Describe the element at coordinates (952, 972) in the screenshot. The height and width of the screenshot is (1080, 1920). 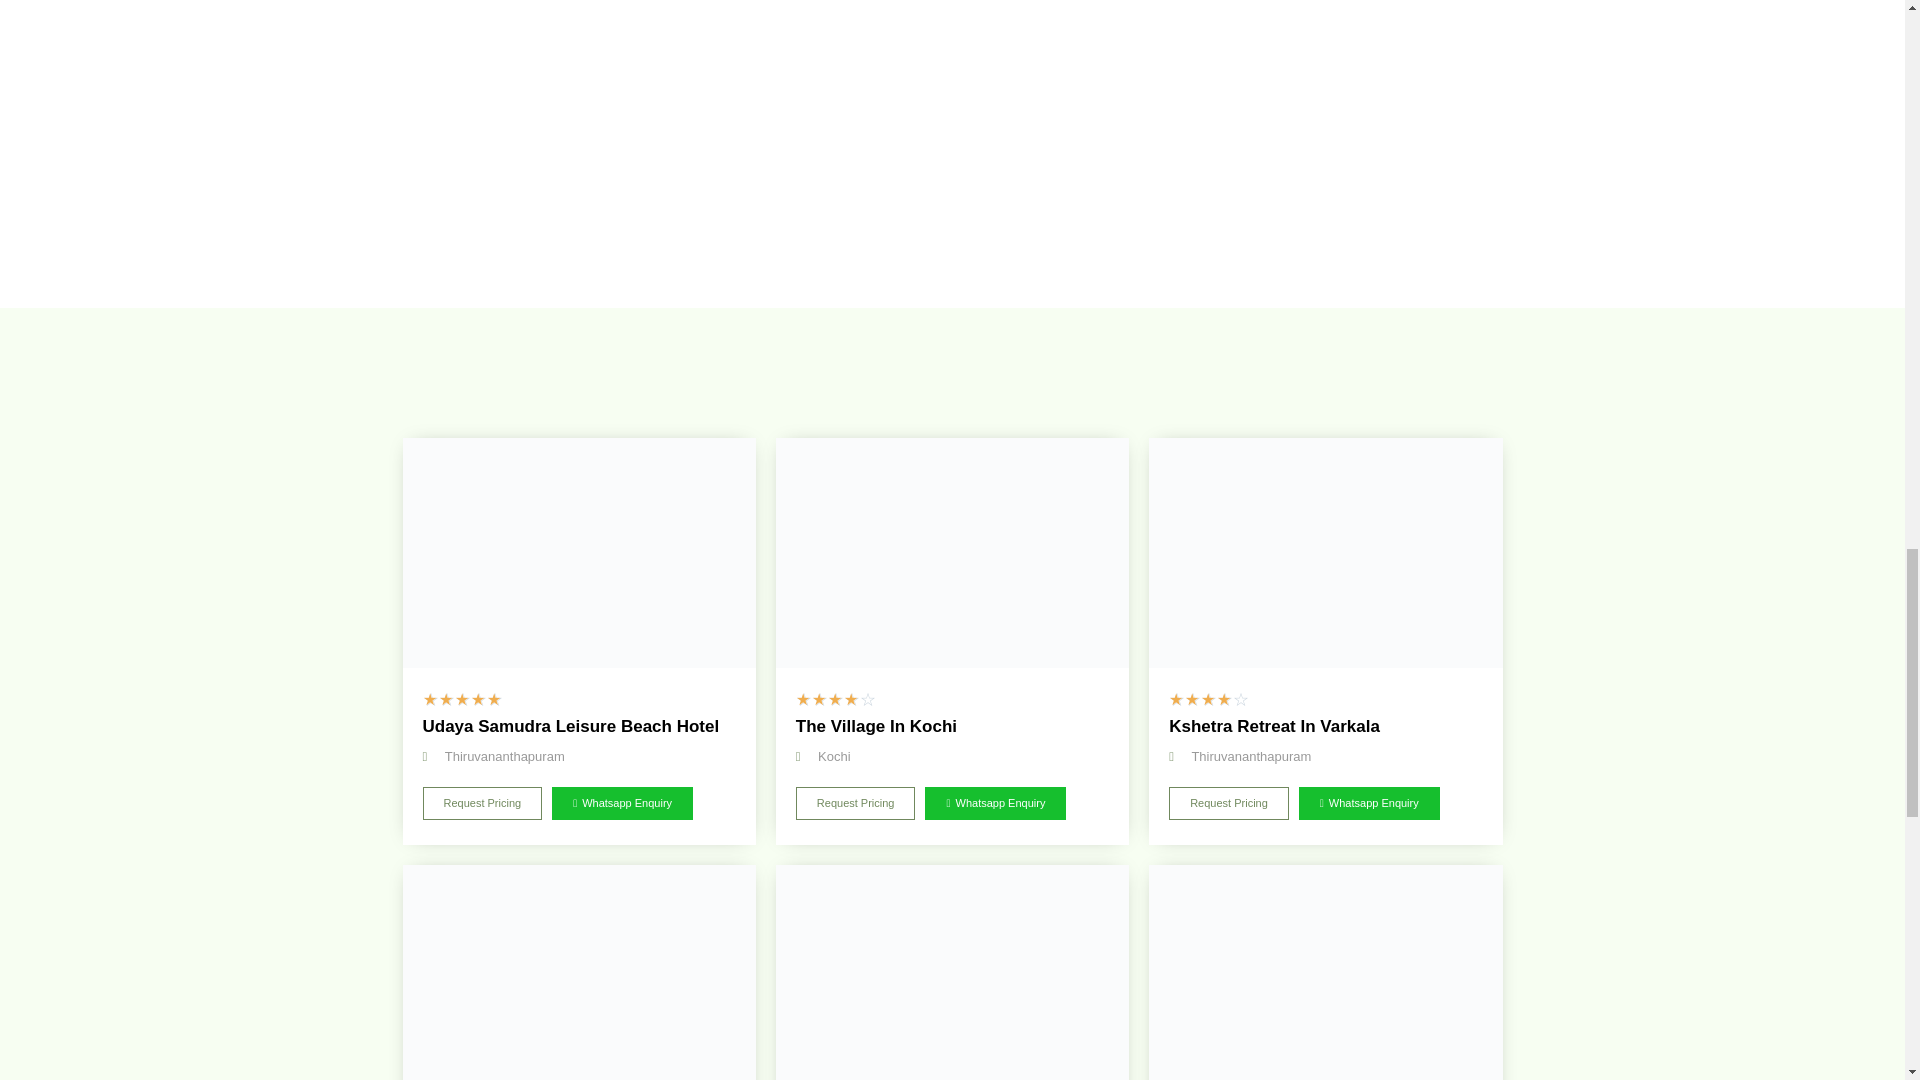
I see `Sneha Inn, Kannur W` at that location.